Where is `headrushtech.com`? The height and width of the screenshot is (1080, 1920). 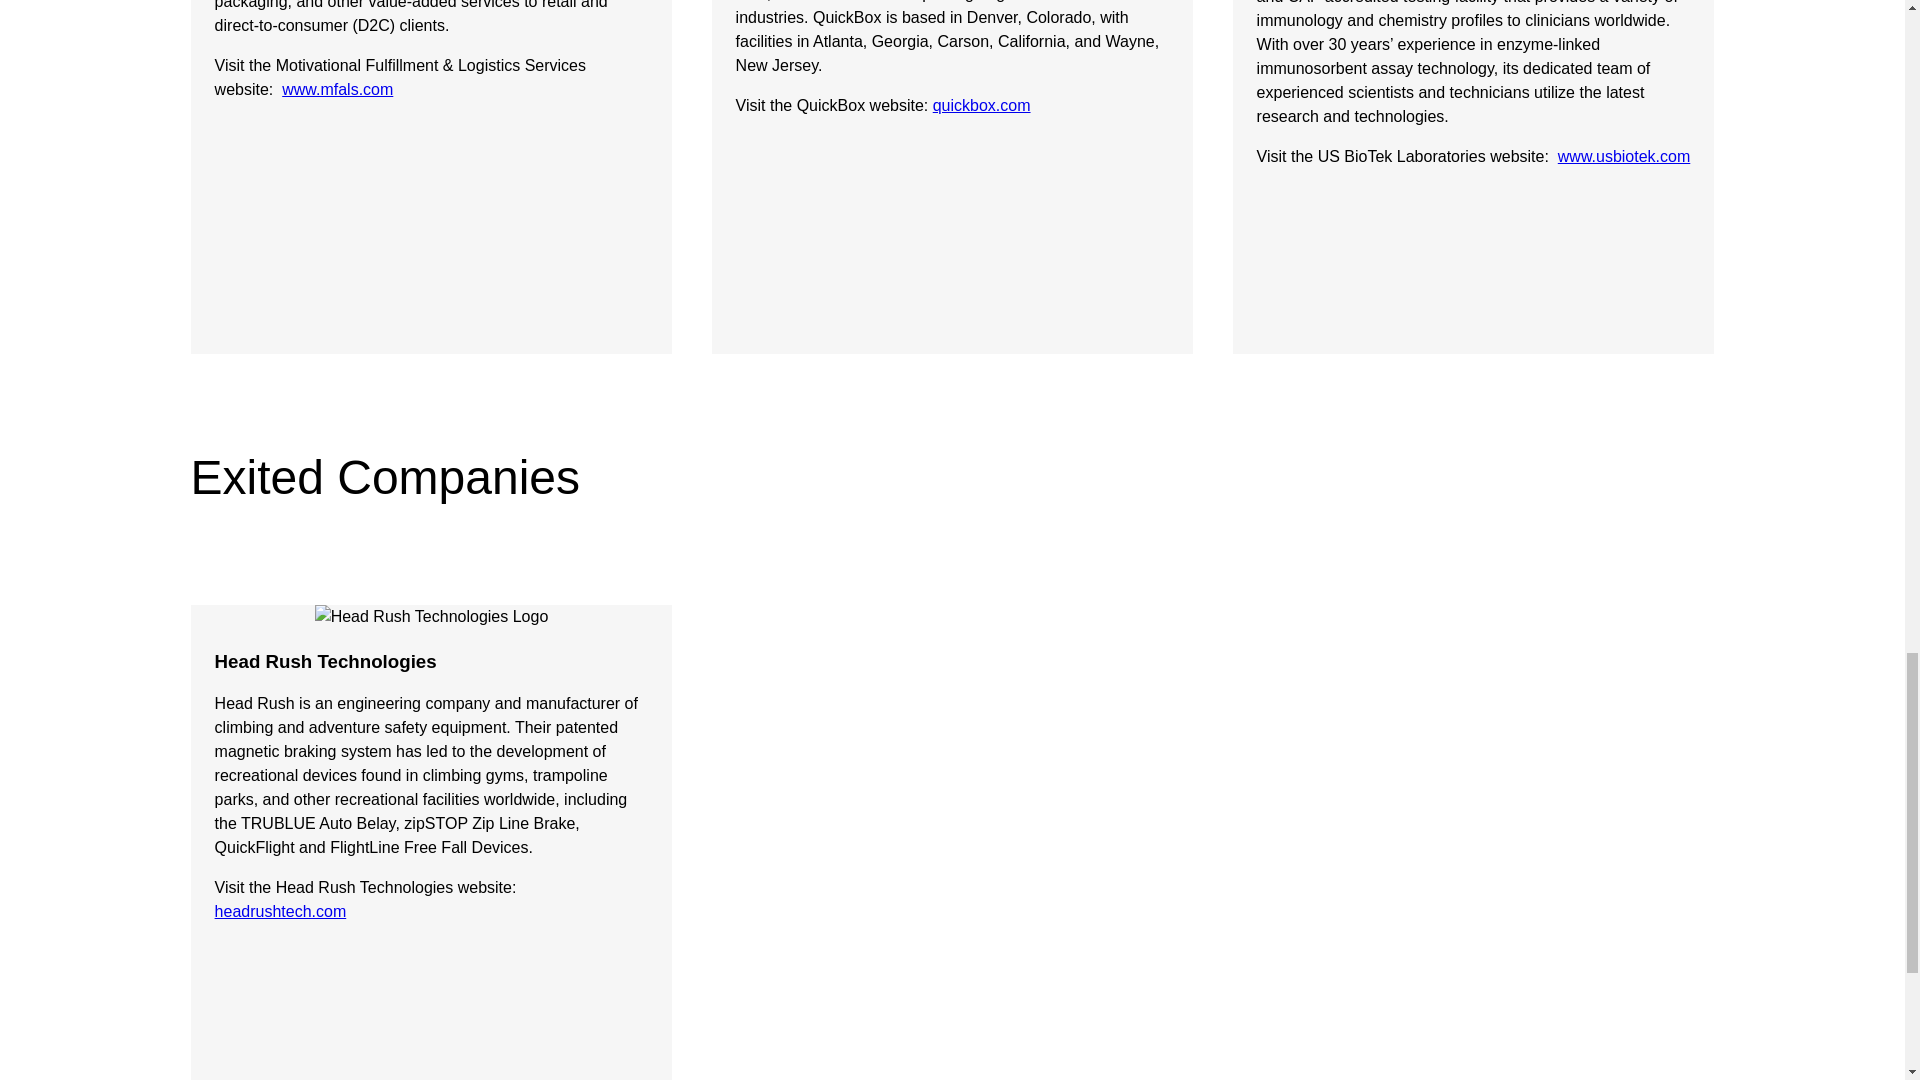
headrushtech.com is located at coordinates (281, 911).